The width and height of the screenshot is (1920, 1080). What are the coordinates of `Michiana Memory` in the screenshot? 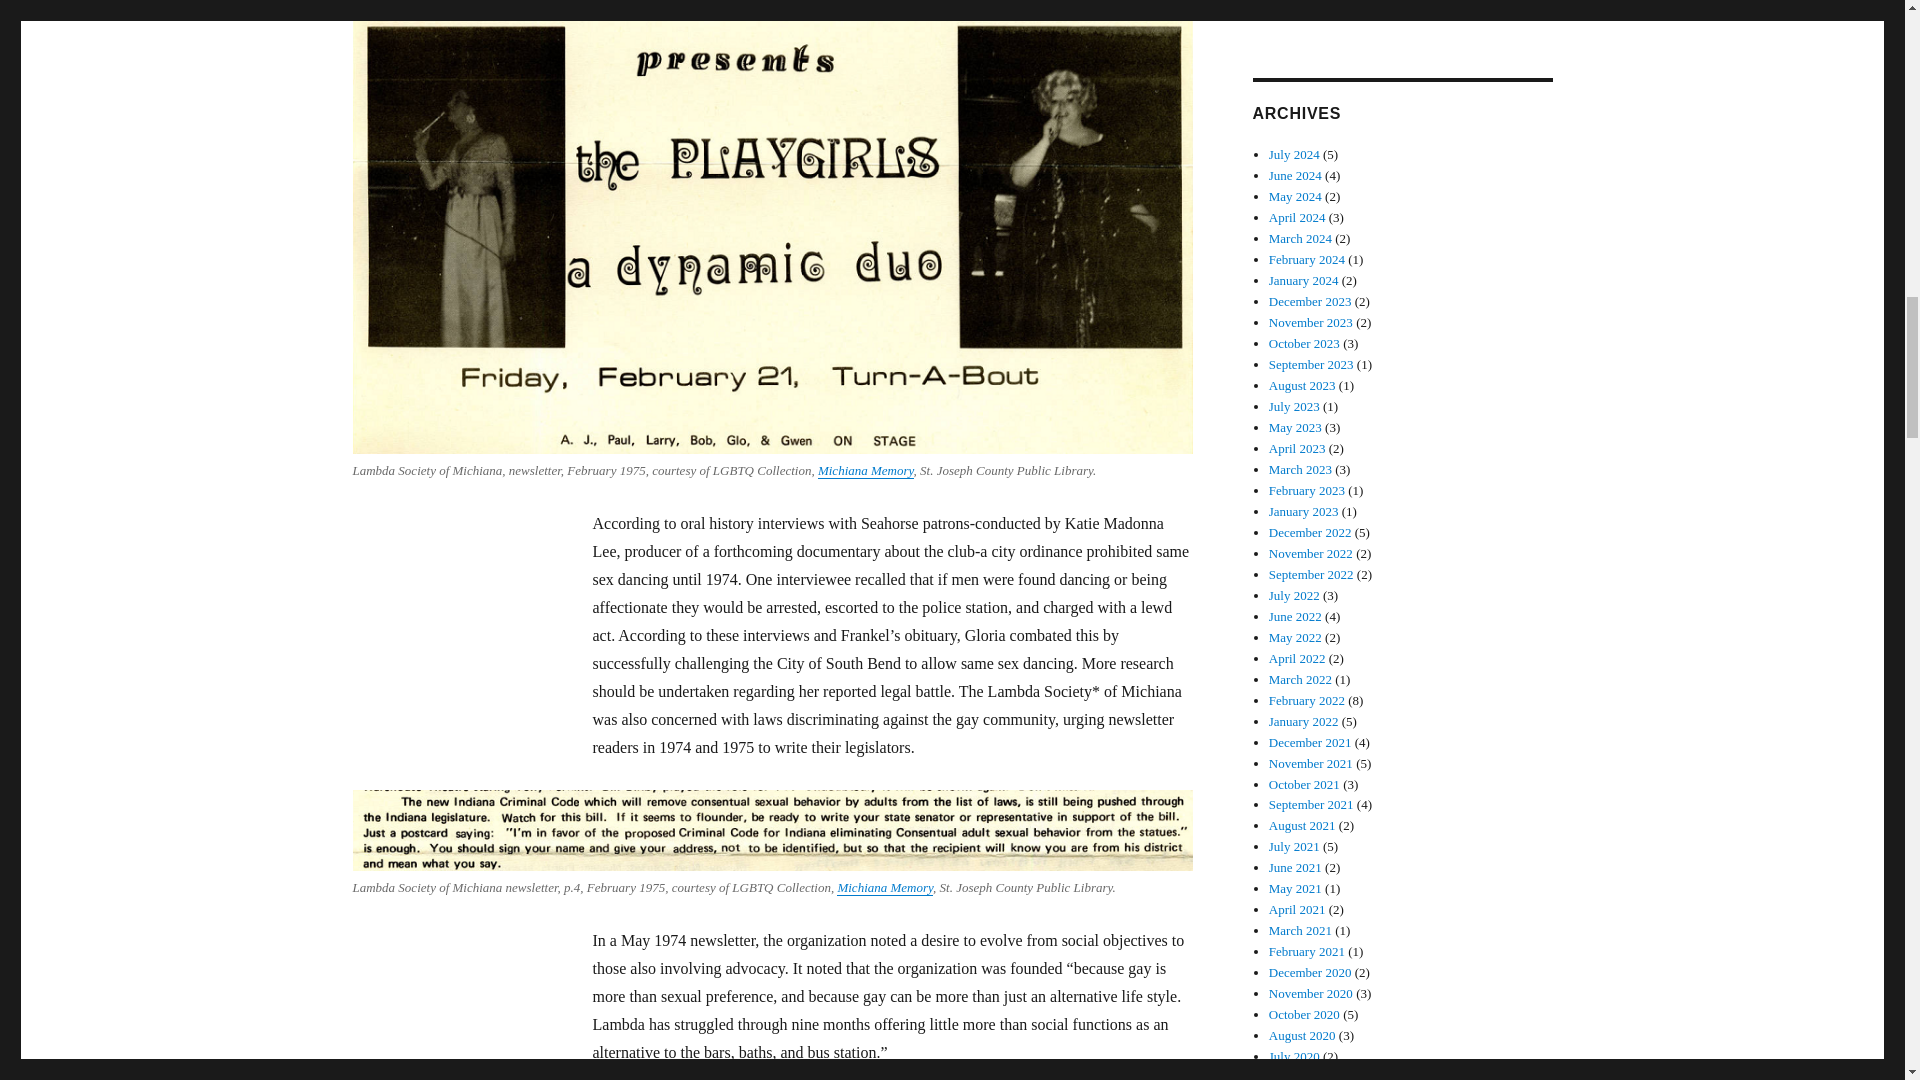 It's located at (885, 888).